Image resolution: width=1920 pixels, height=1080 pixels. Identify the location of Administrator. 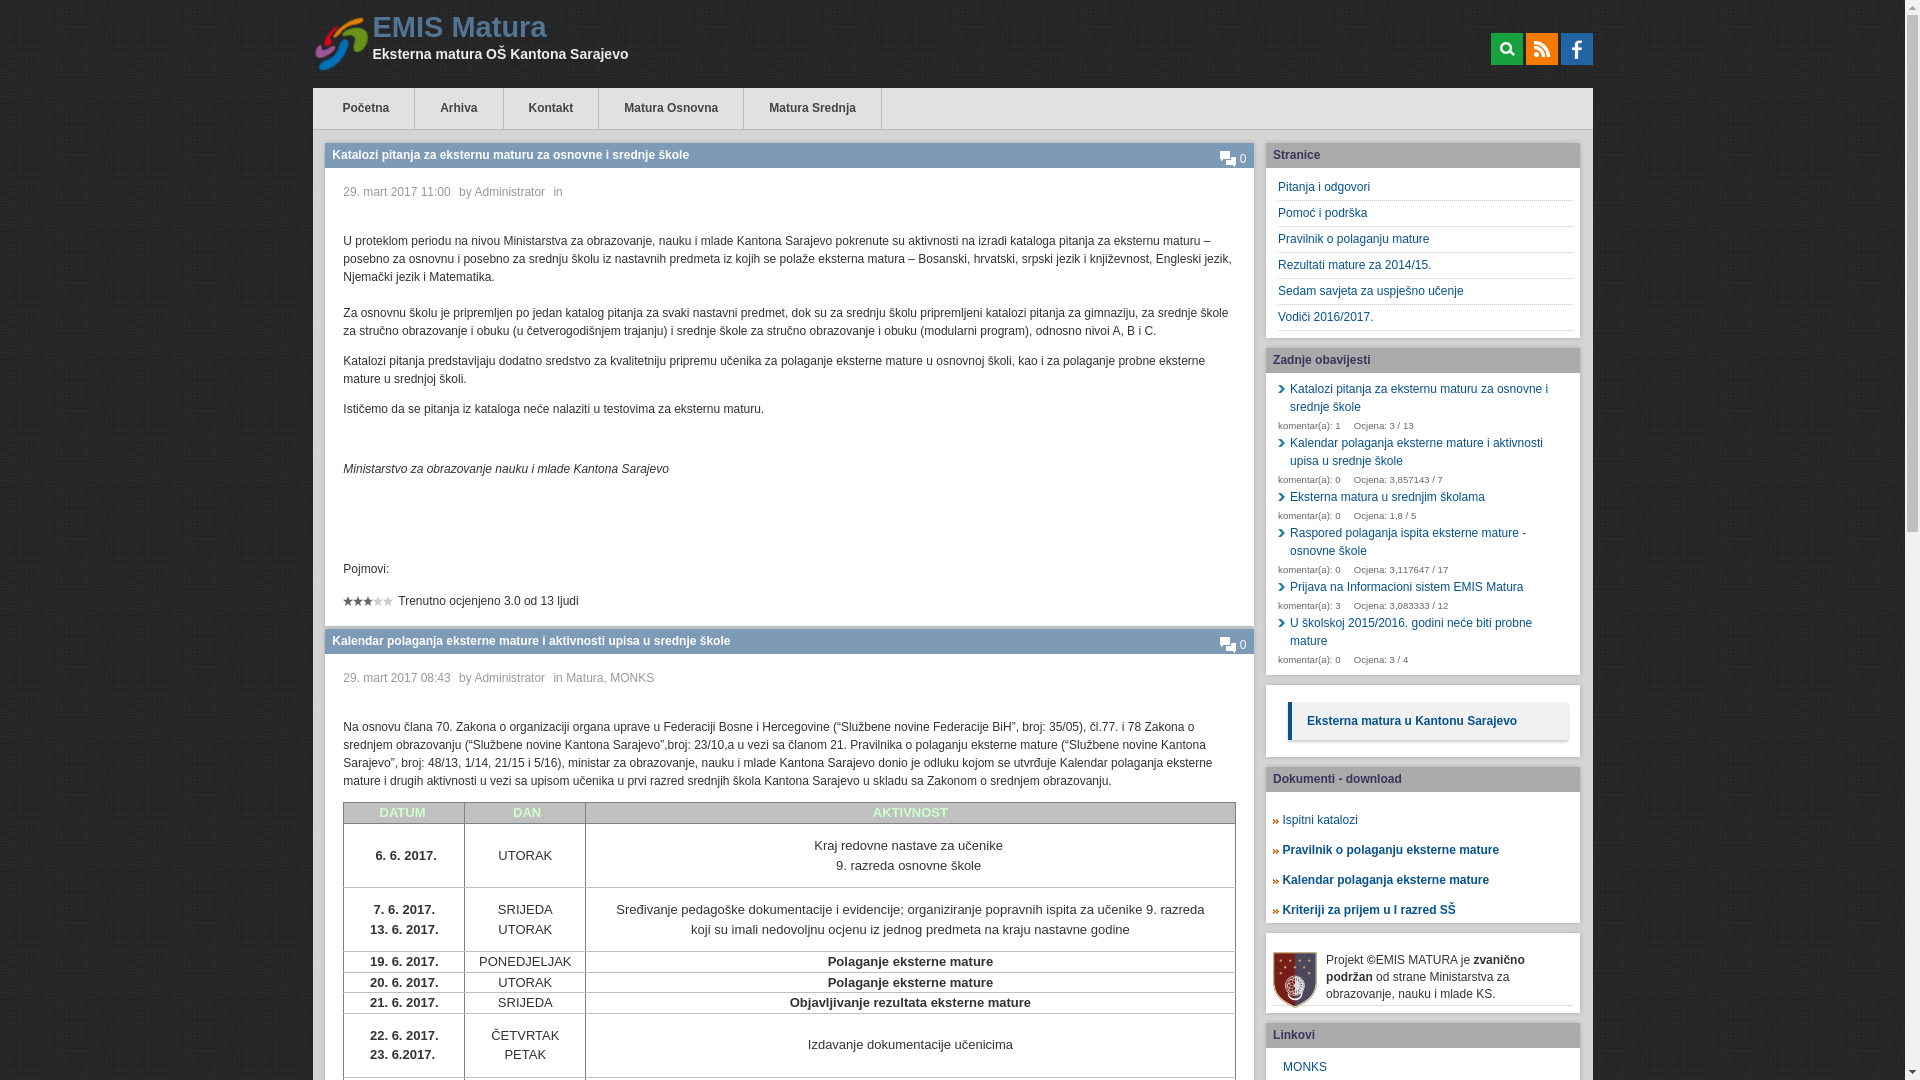
(510, 192).